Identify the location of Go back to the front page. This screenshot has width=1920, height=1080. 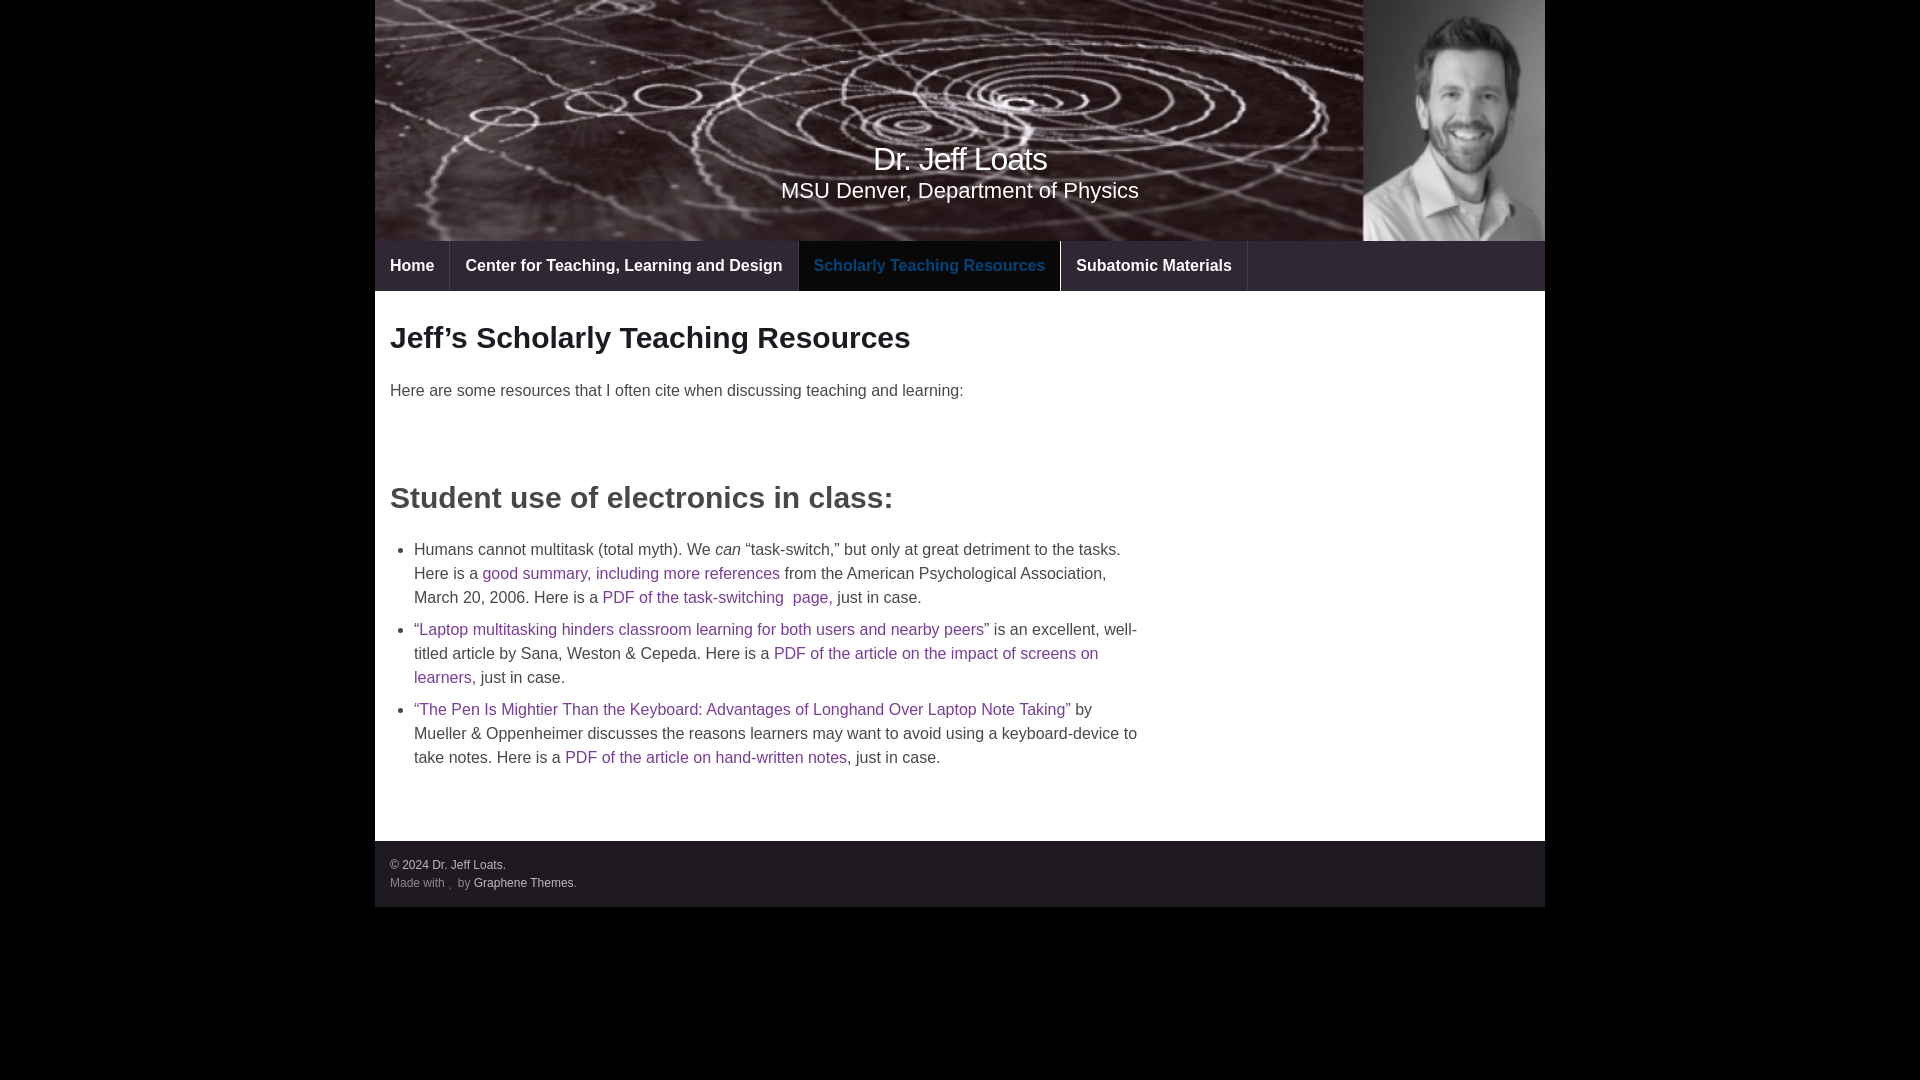
(960, 159).